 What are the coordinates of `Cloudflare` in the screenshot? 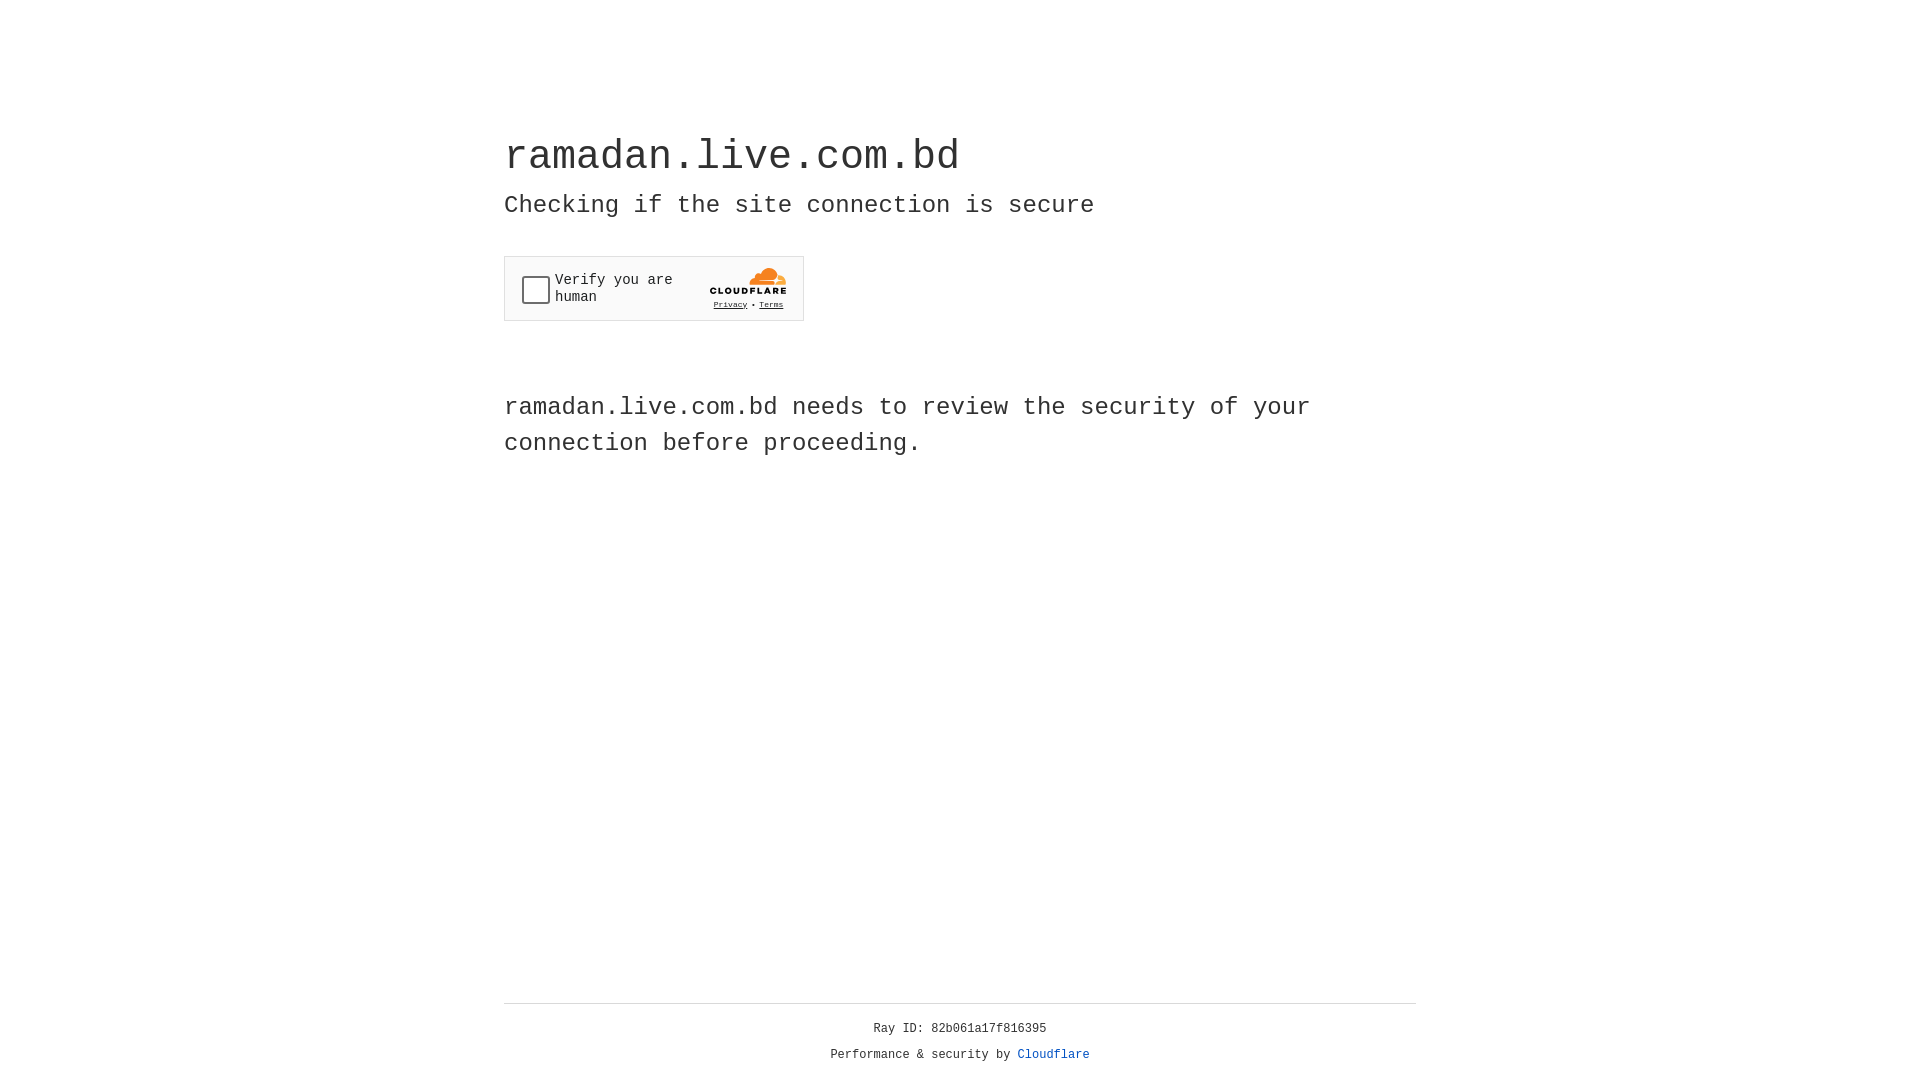 It's located at (1054, 1055).